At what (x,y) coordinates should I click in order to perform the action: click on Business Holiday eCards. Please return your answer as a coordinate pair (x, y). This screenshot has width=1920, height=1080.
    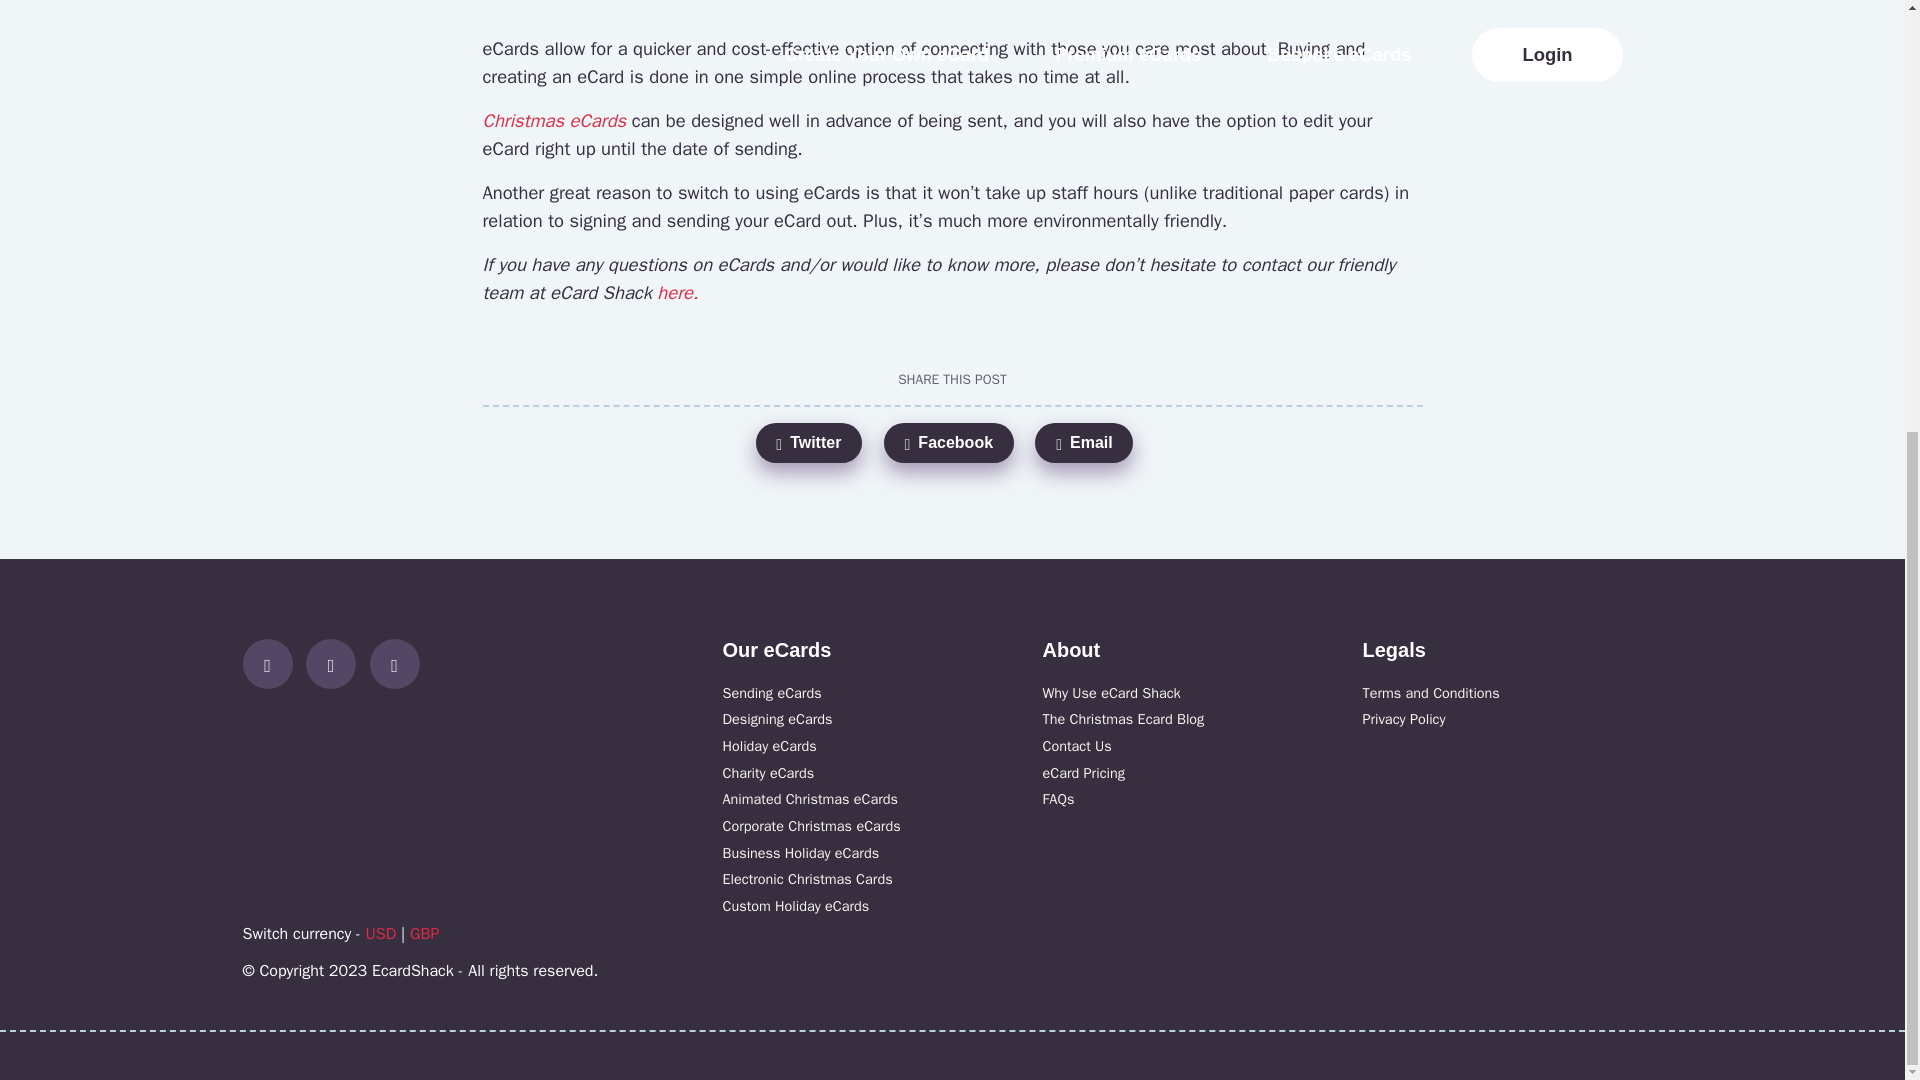
    Looking at the image, I should click on (800, 852).